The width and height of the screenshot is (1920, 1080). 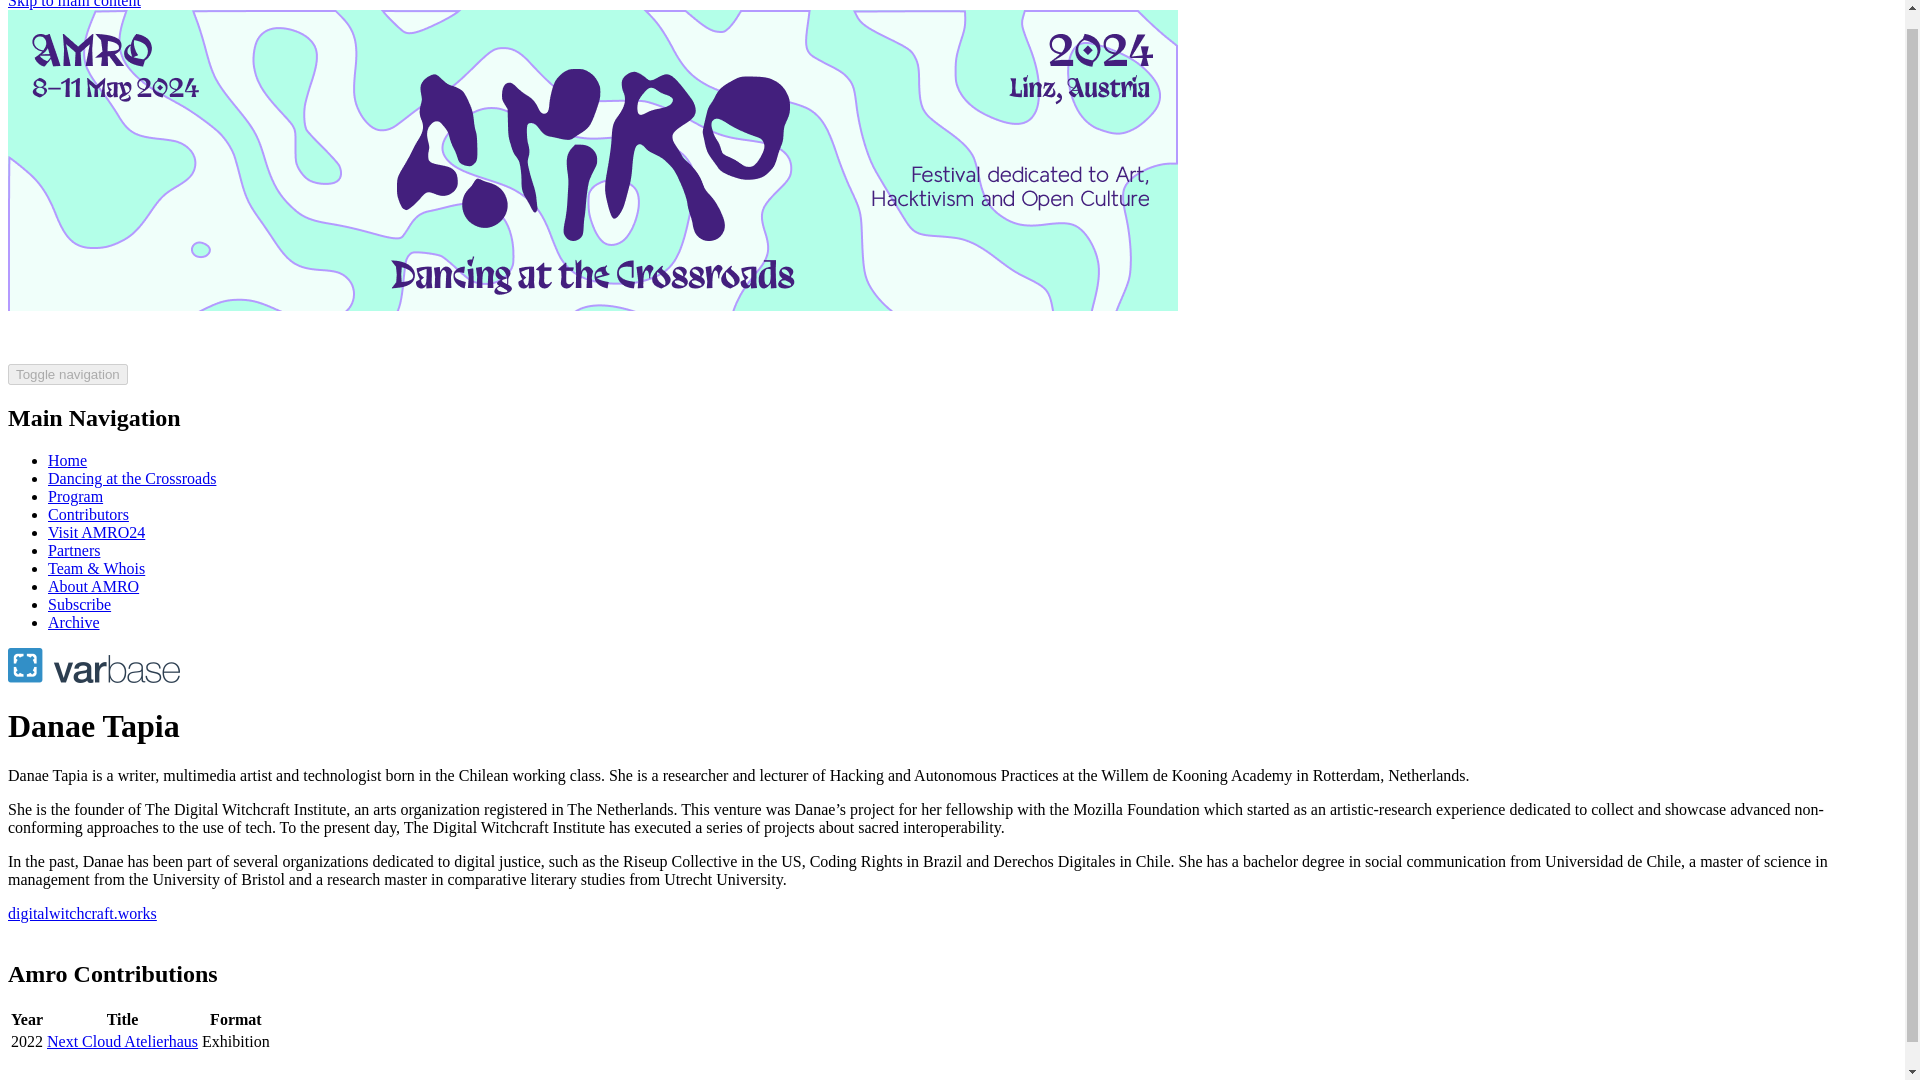 What do you see at coordinates (122, 1040) in the screenshot?
I see `Next Cloud Atelierhaus` at bounding box center [122, 1040].